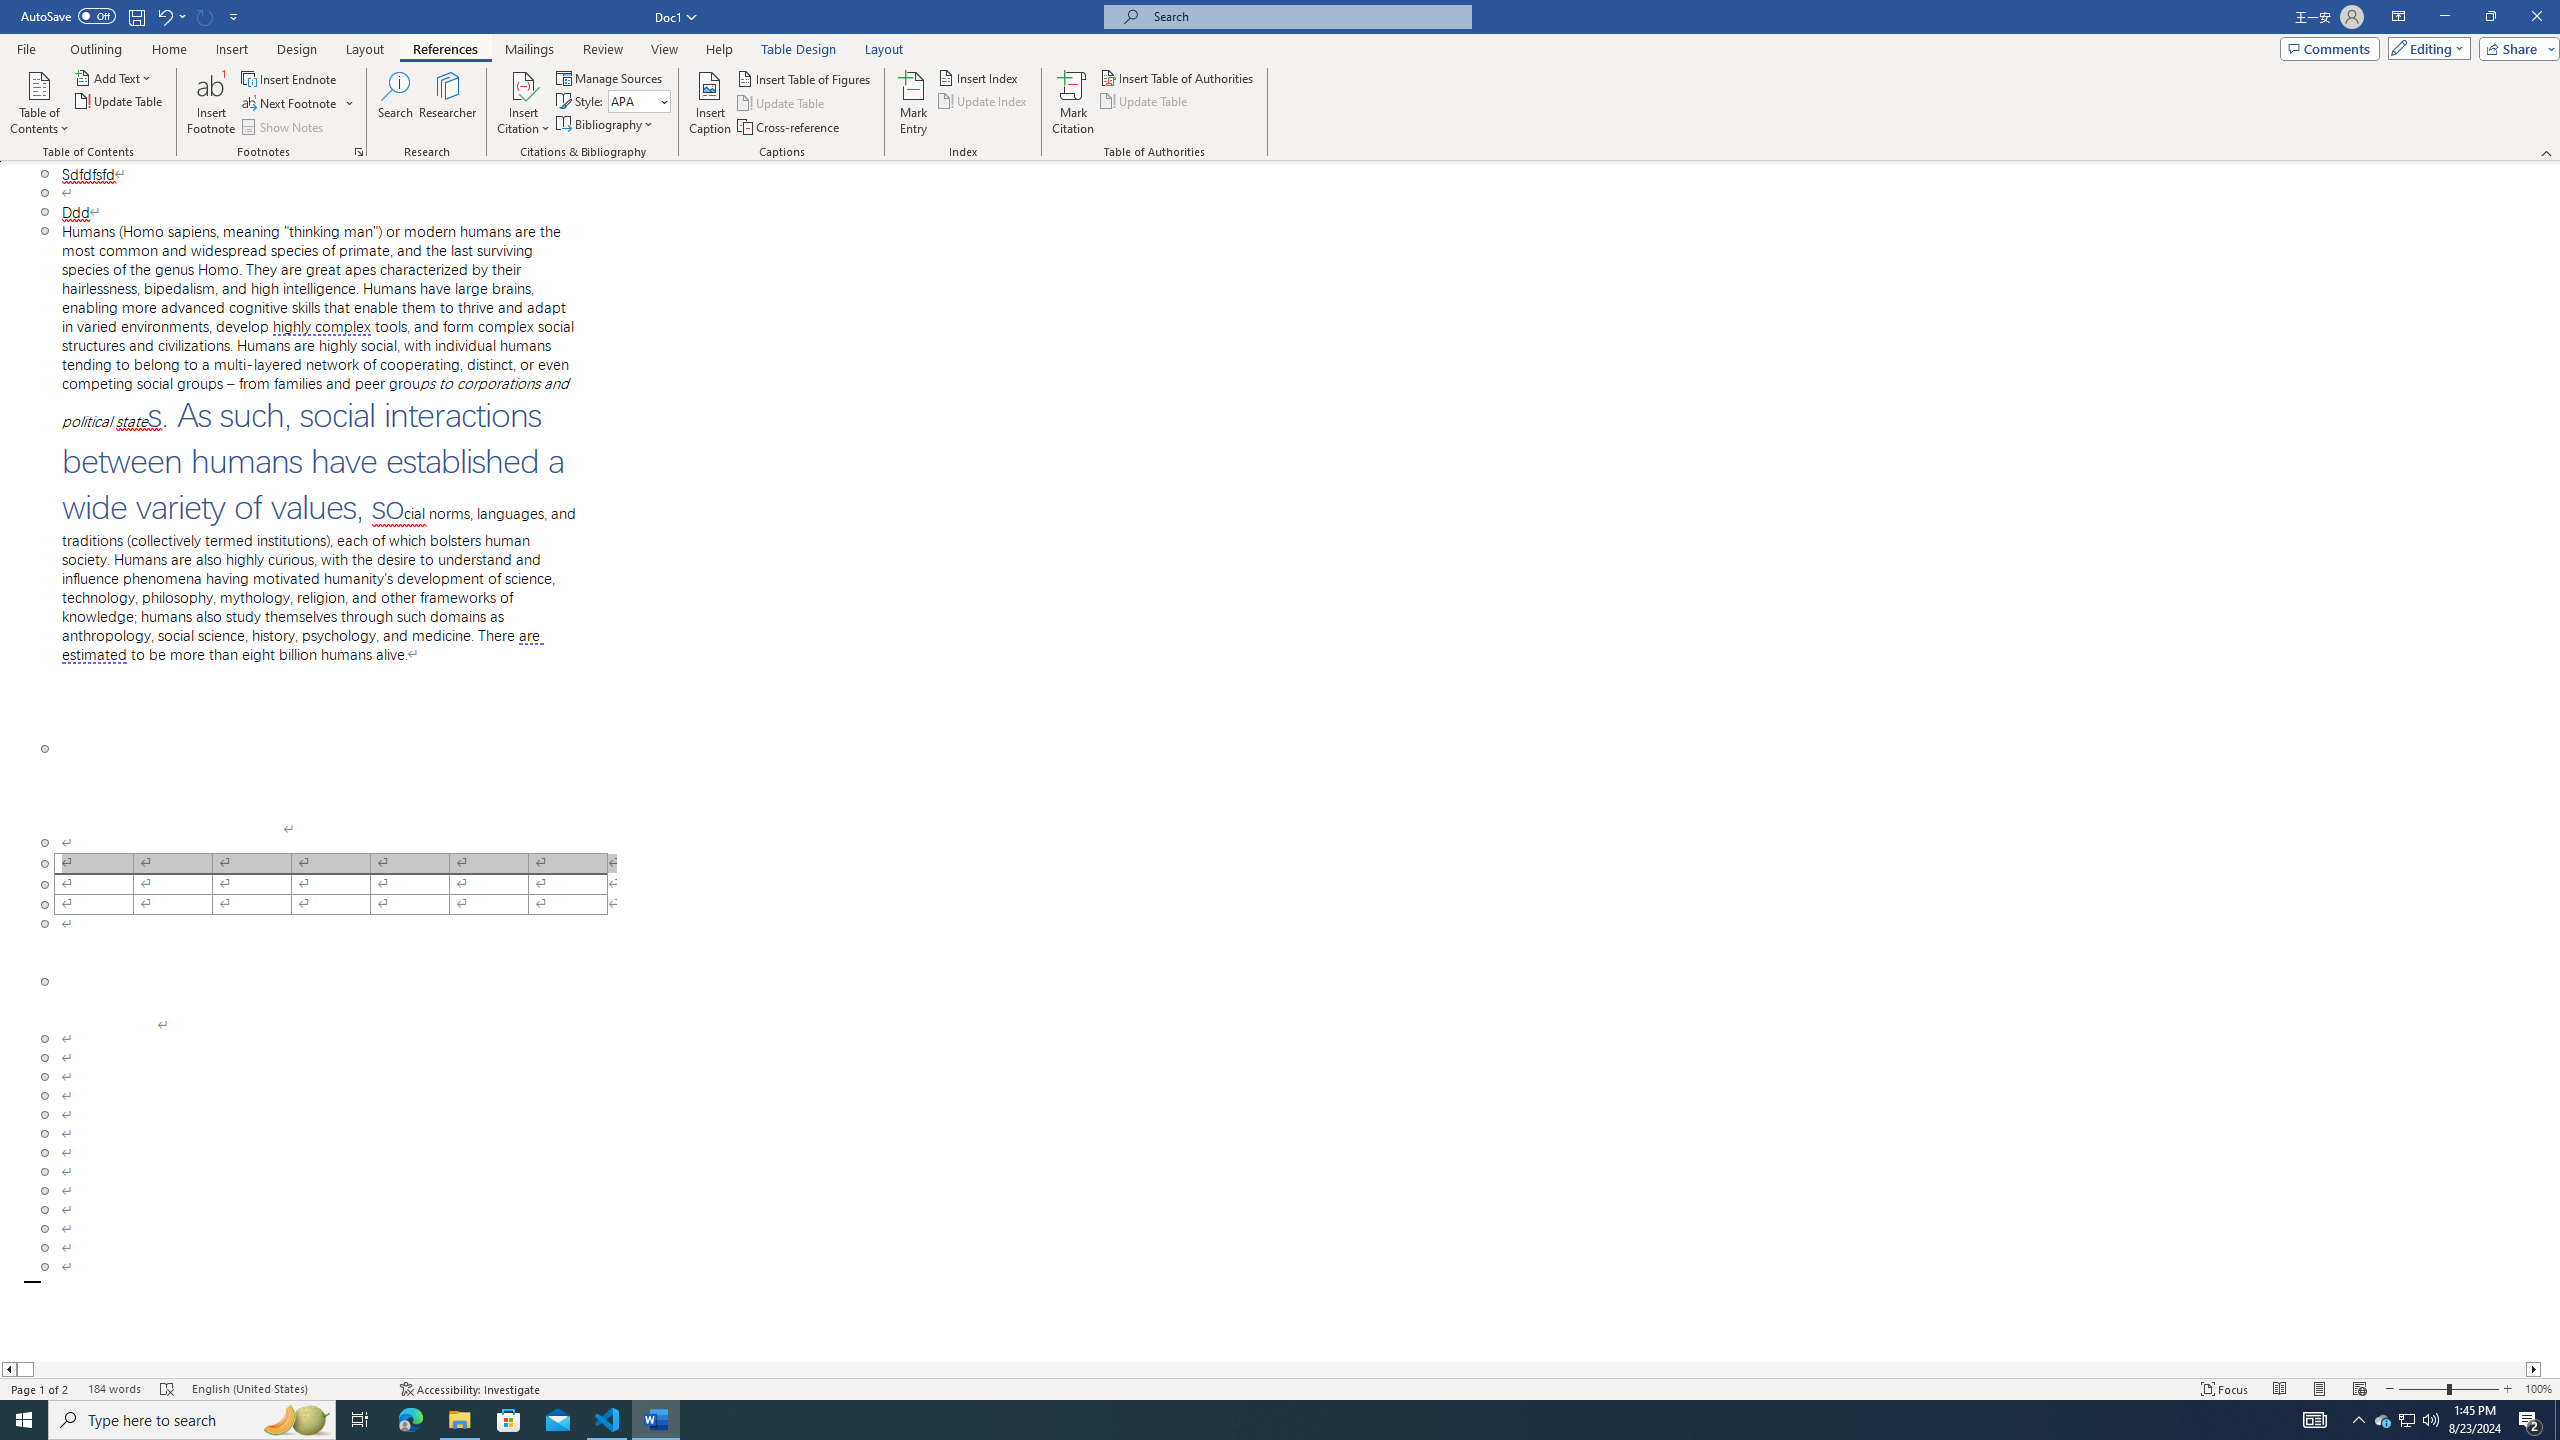 The image size is (2560, 1440). Describe the element at coordinates (984, 100) in the screenshot. I see `Update Index` at that location.